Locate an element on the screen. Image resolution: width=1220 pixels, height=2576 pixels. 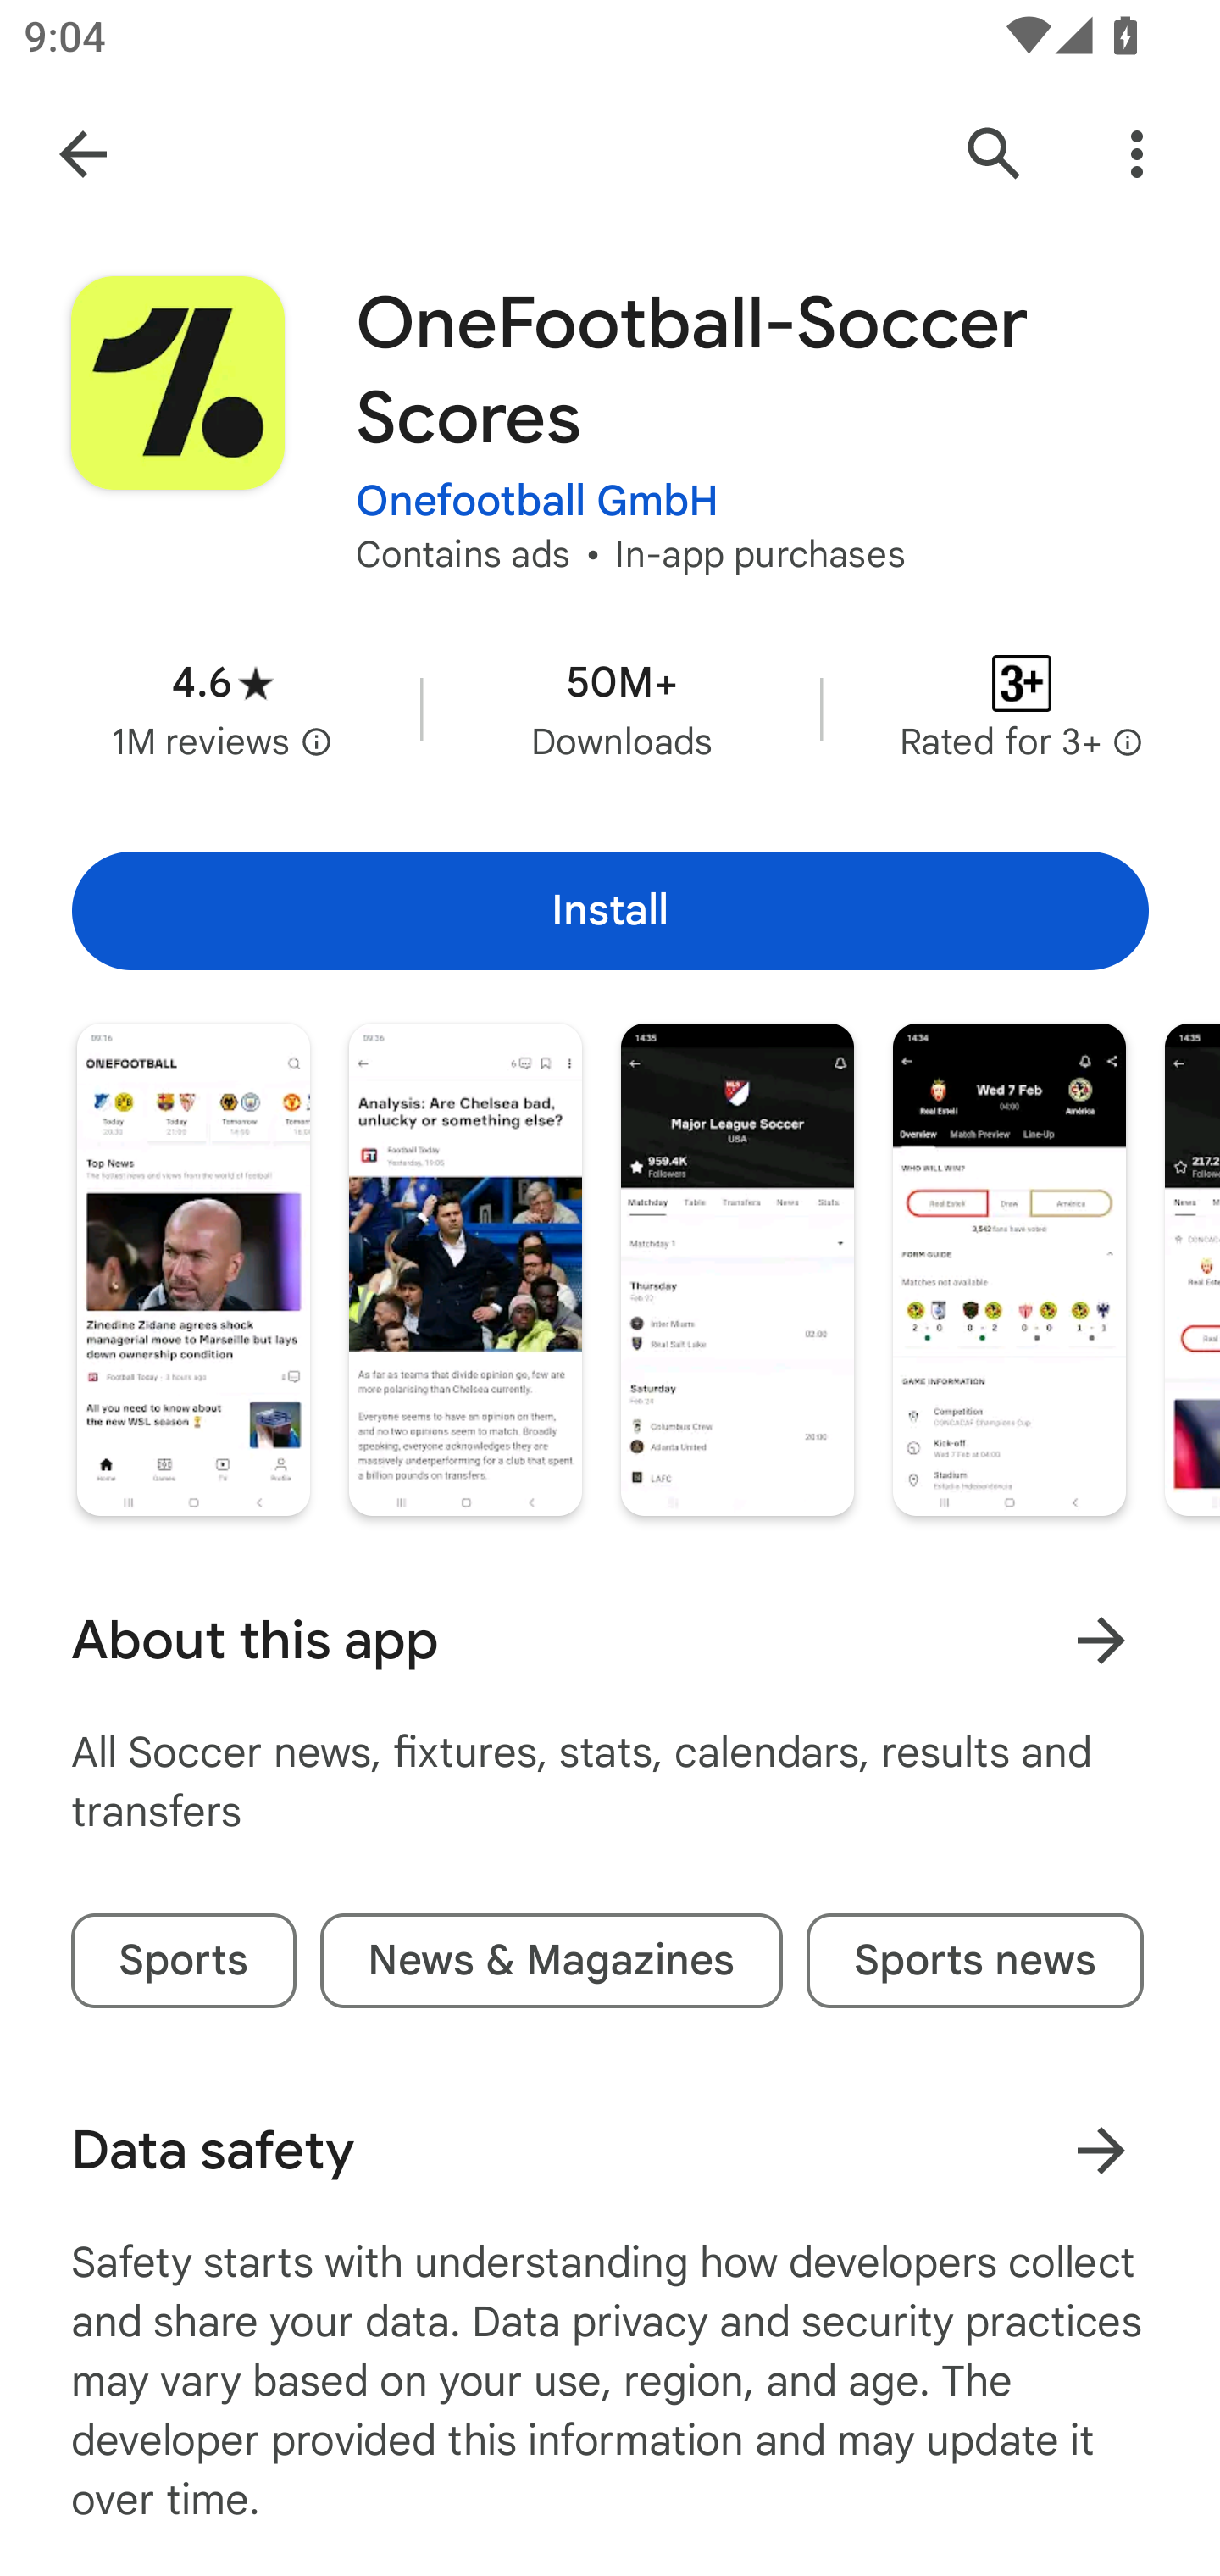
Content rating Rated for 3+ is located at coordinates (1022, 708).